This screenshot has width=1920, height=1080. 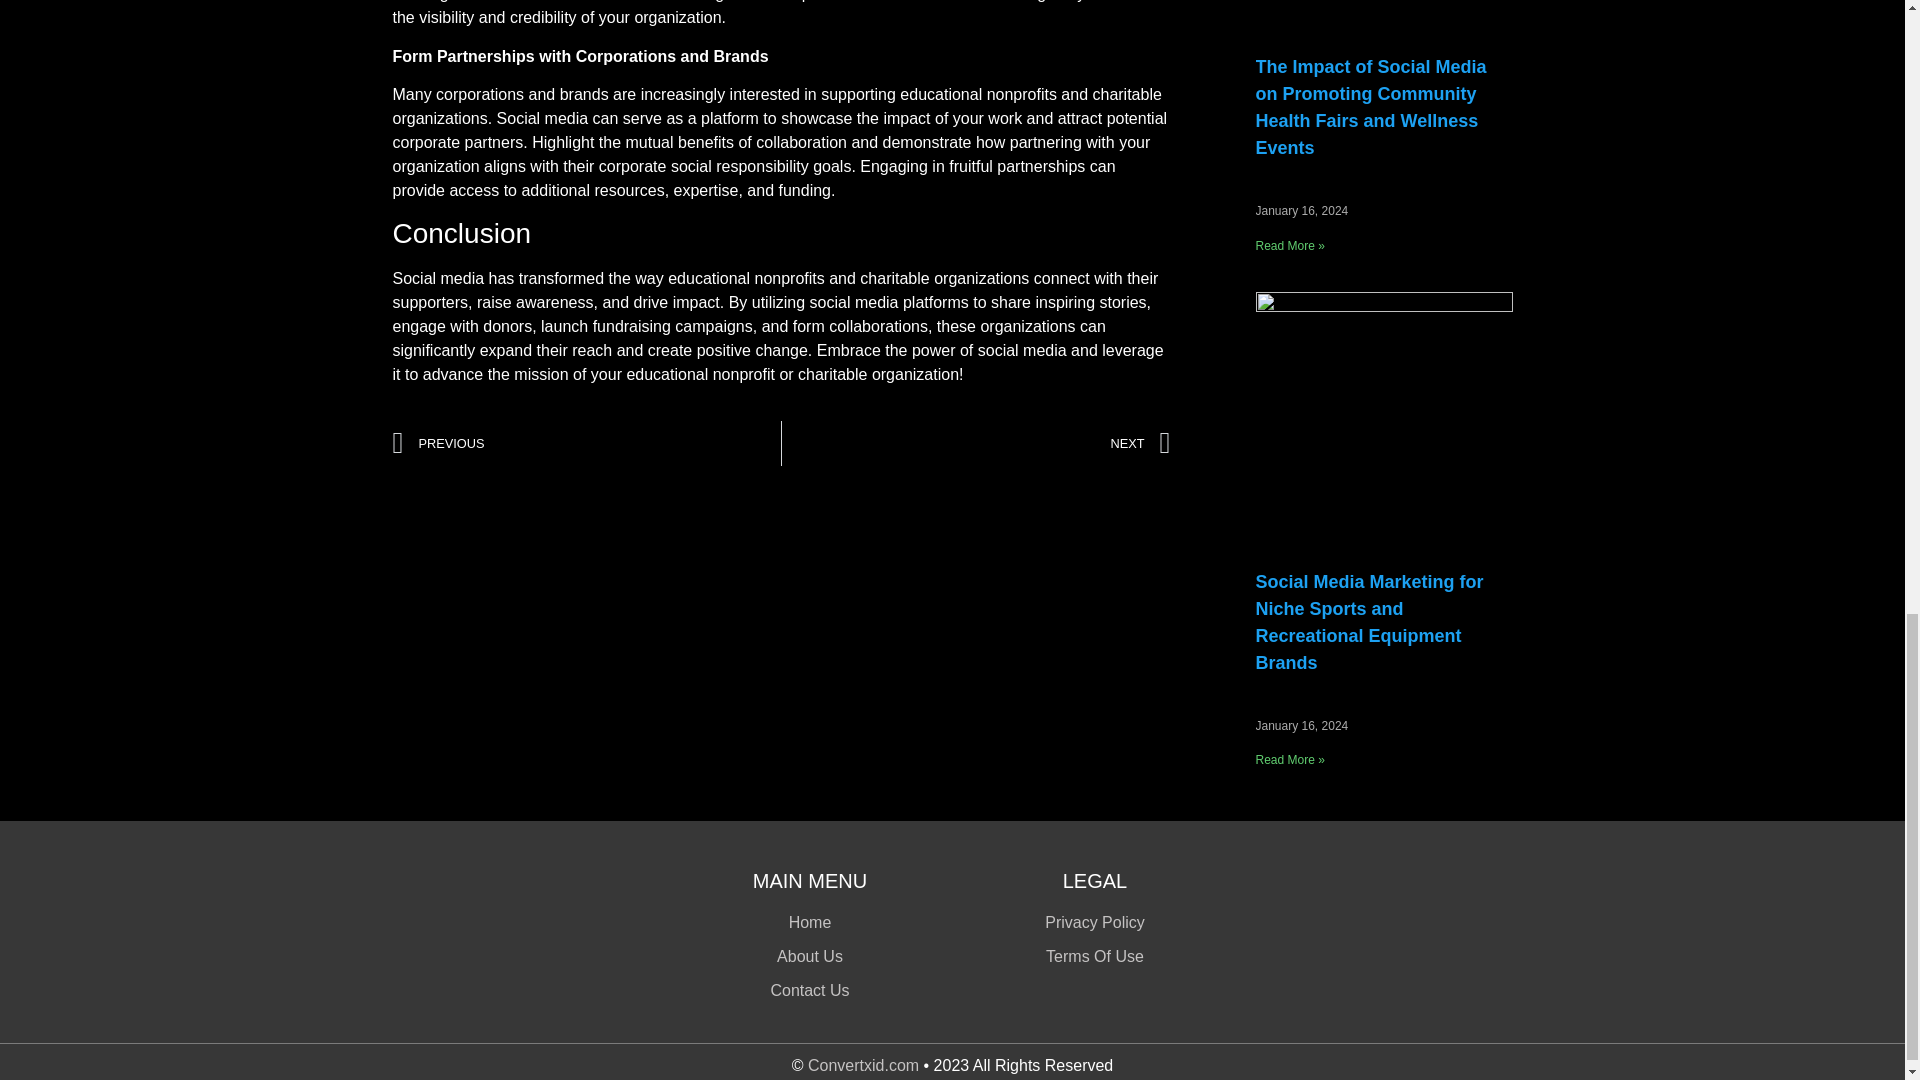 What do you see at coordinates (810, 923) in the screenshot?
I see `Home` at bounding box center [810, 923].